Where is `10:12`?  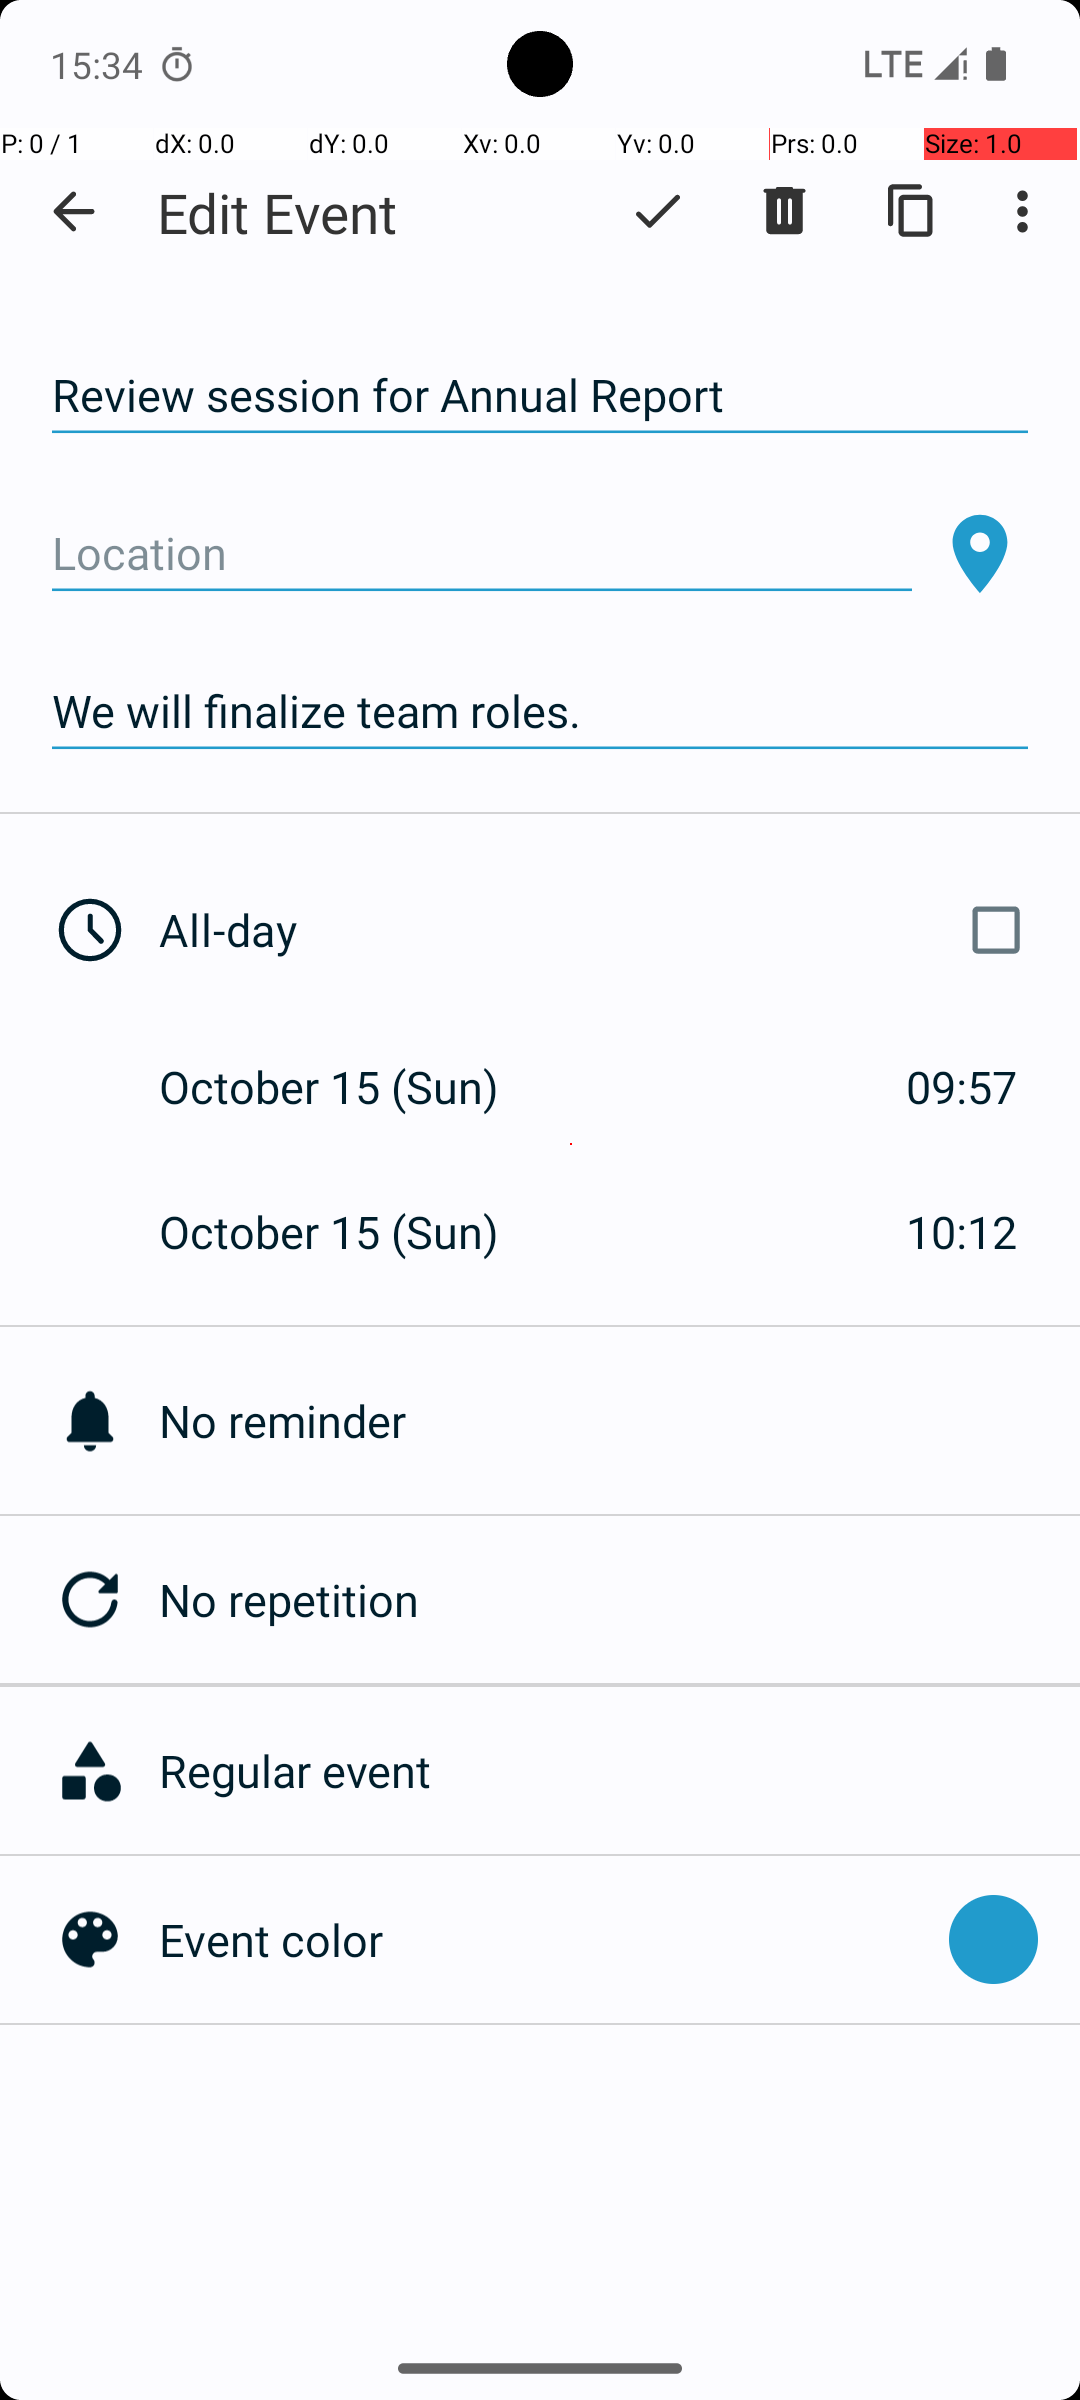
10:12 is located at coordinates (962, 1232).